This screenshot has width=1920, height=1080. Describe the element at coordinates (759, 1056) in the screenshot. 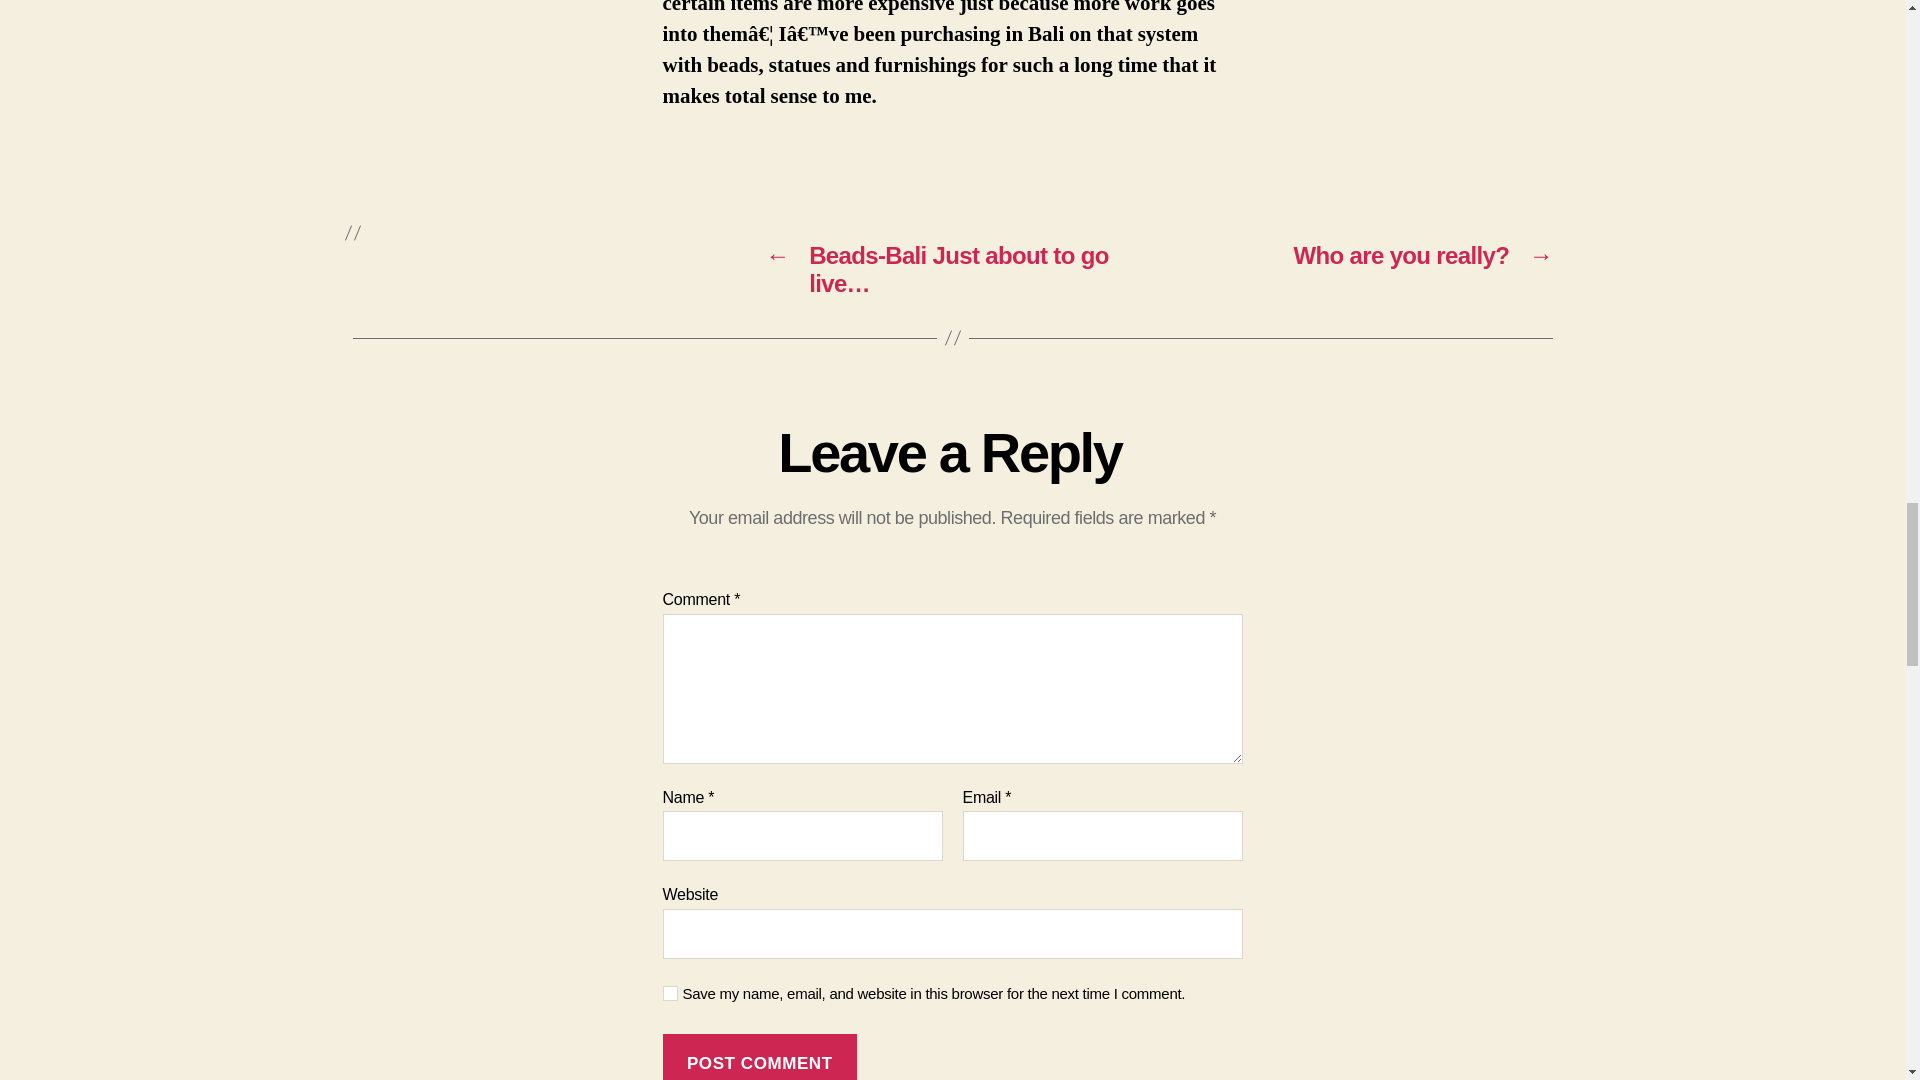

I see `Post Comment` at that location.